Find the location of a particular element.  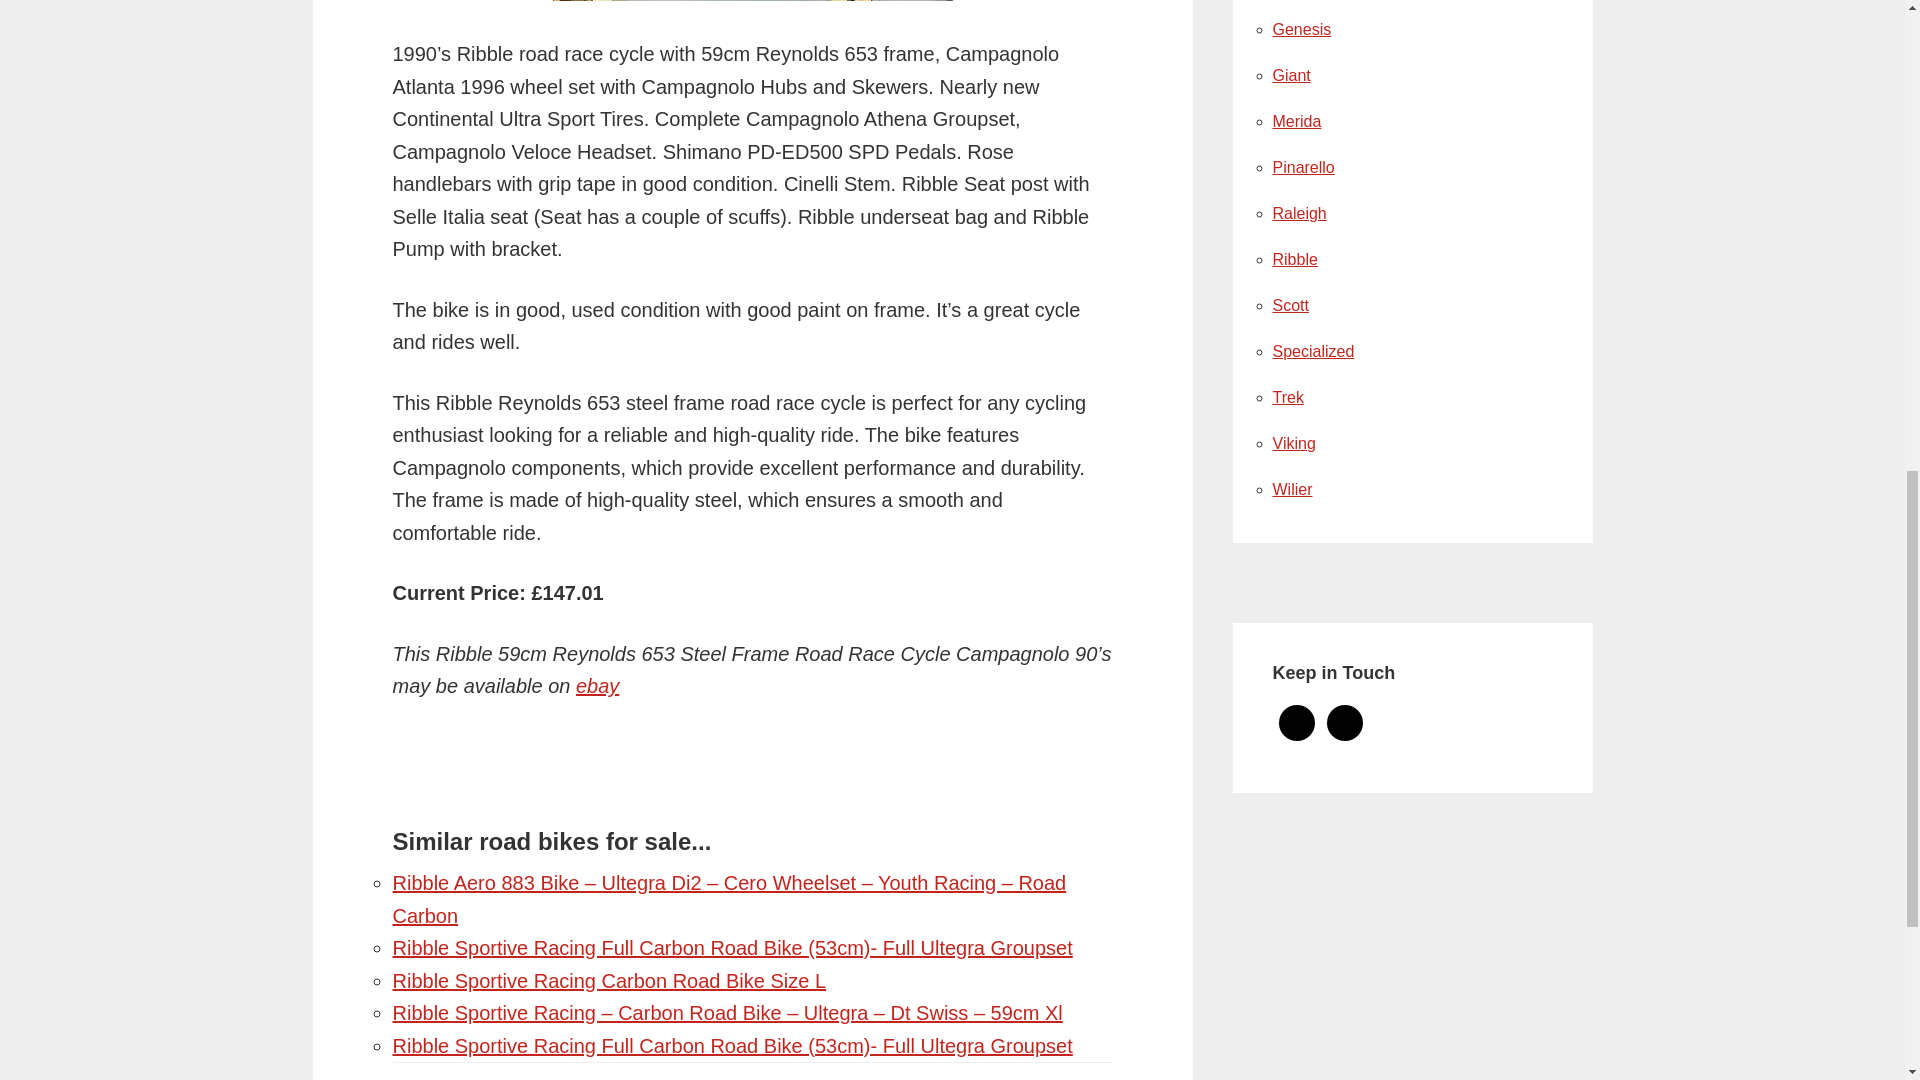

Genesis is located at coordinates (1300, 28).